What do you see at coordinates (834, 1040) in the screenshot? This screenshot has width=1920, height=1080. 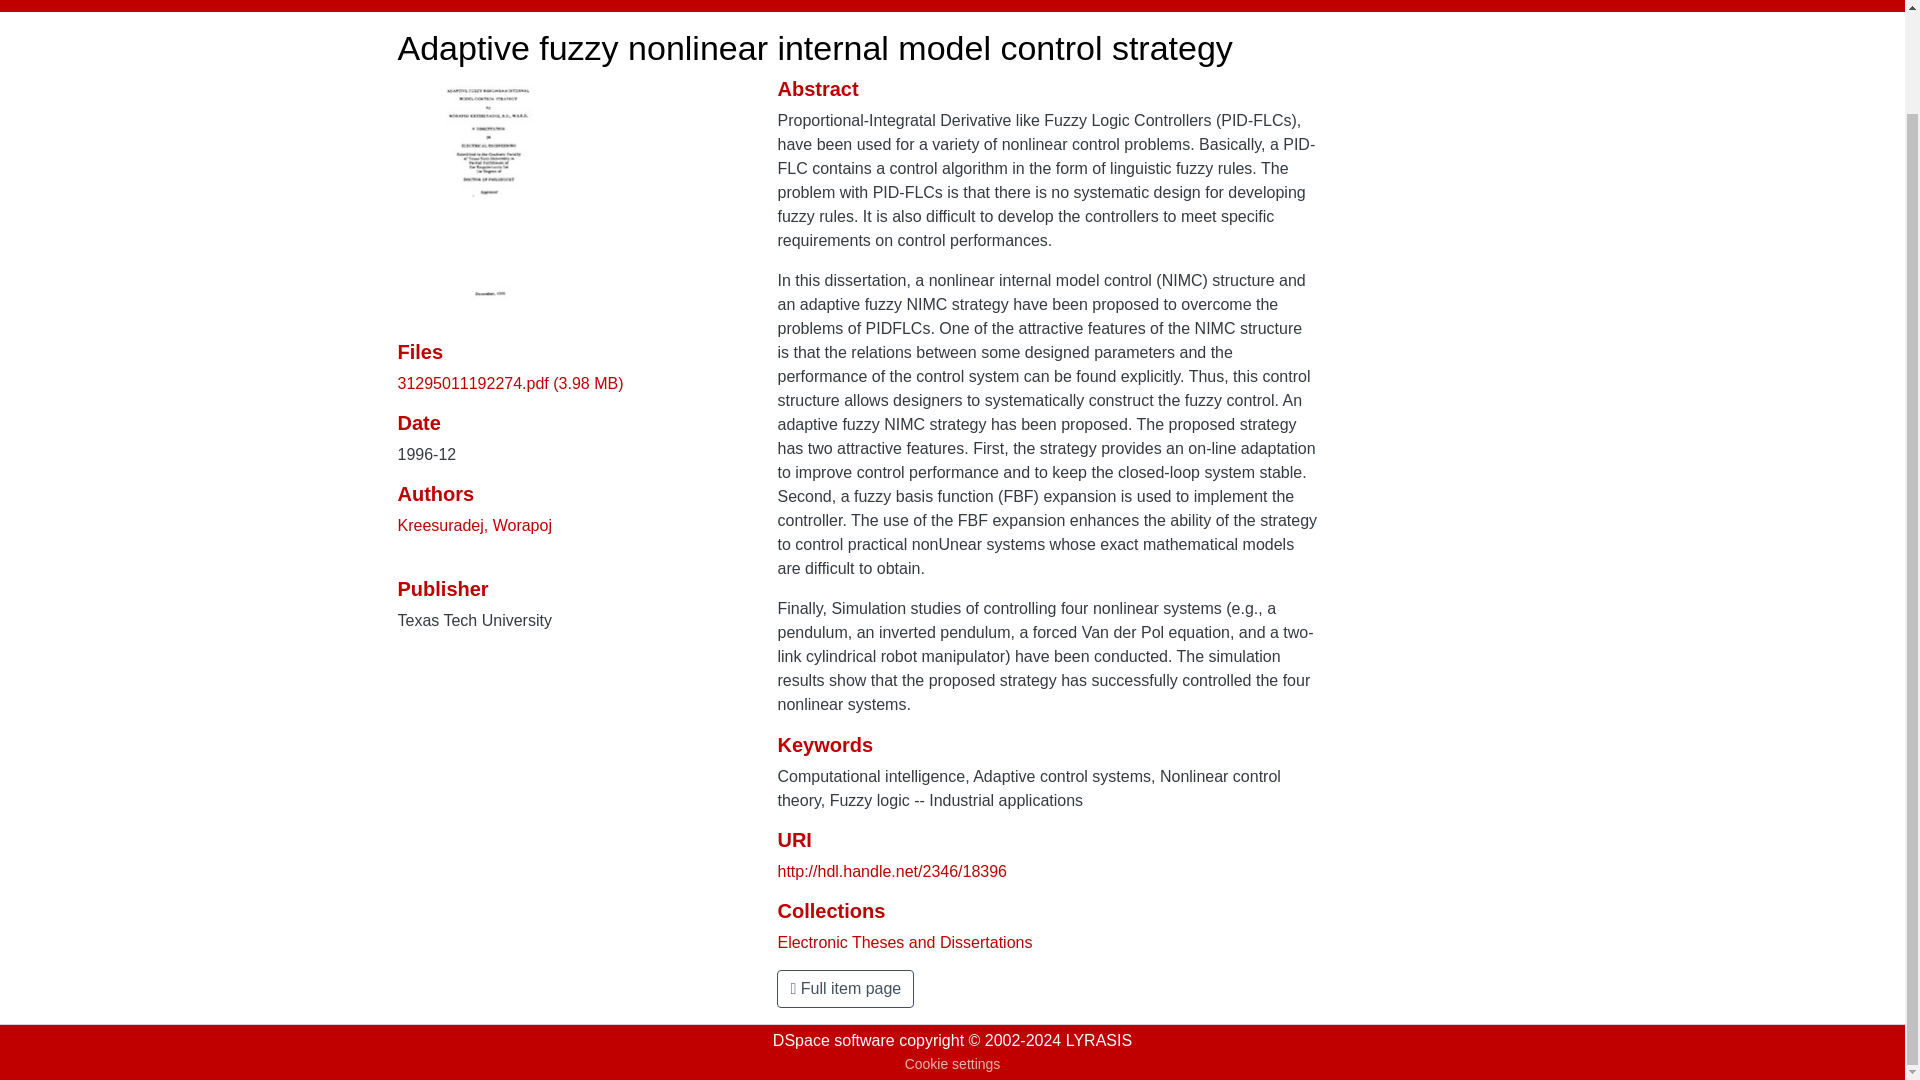 I see `DSpace software` at bounding box center [834, 1040].